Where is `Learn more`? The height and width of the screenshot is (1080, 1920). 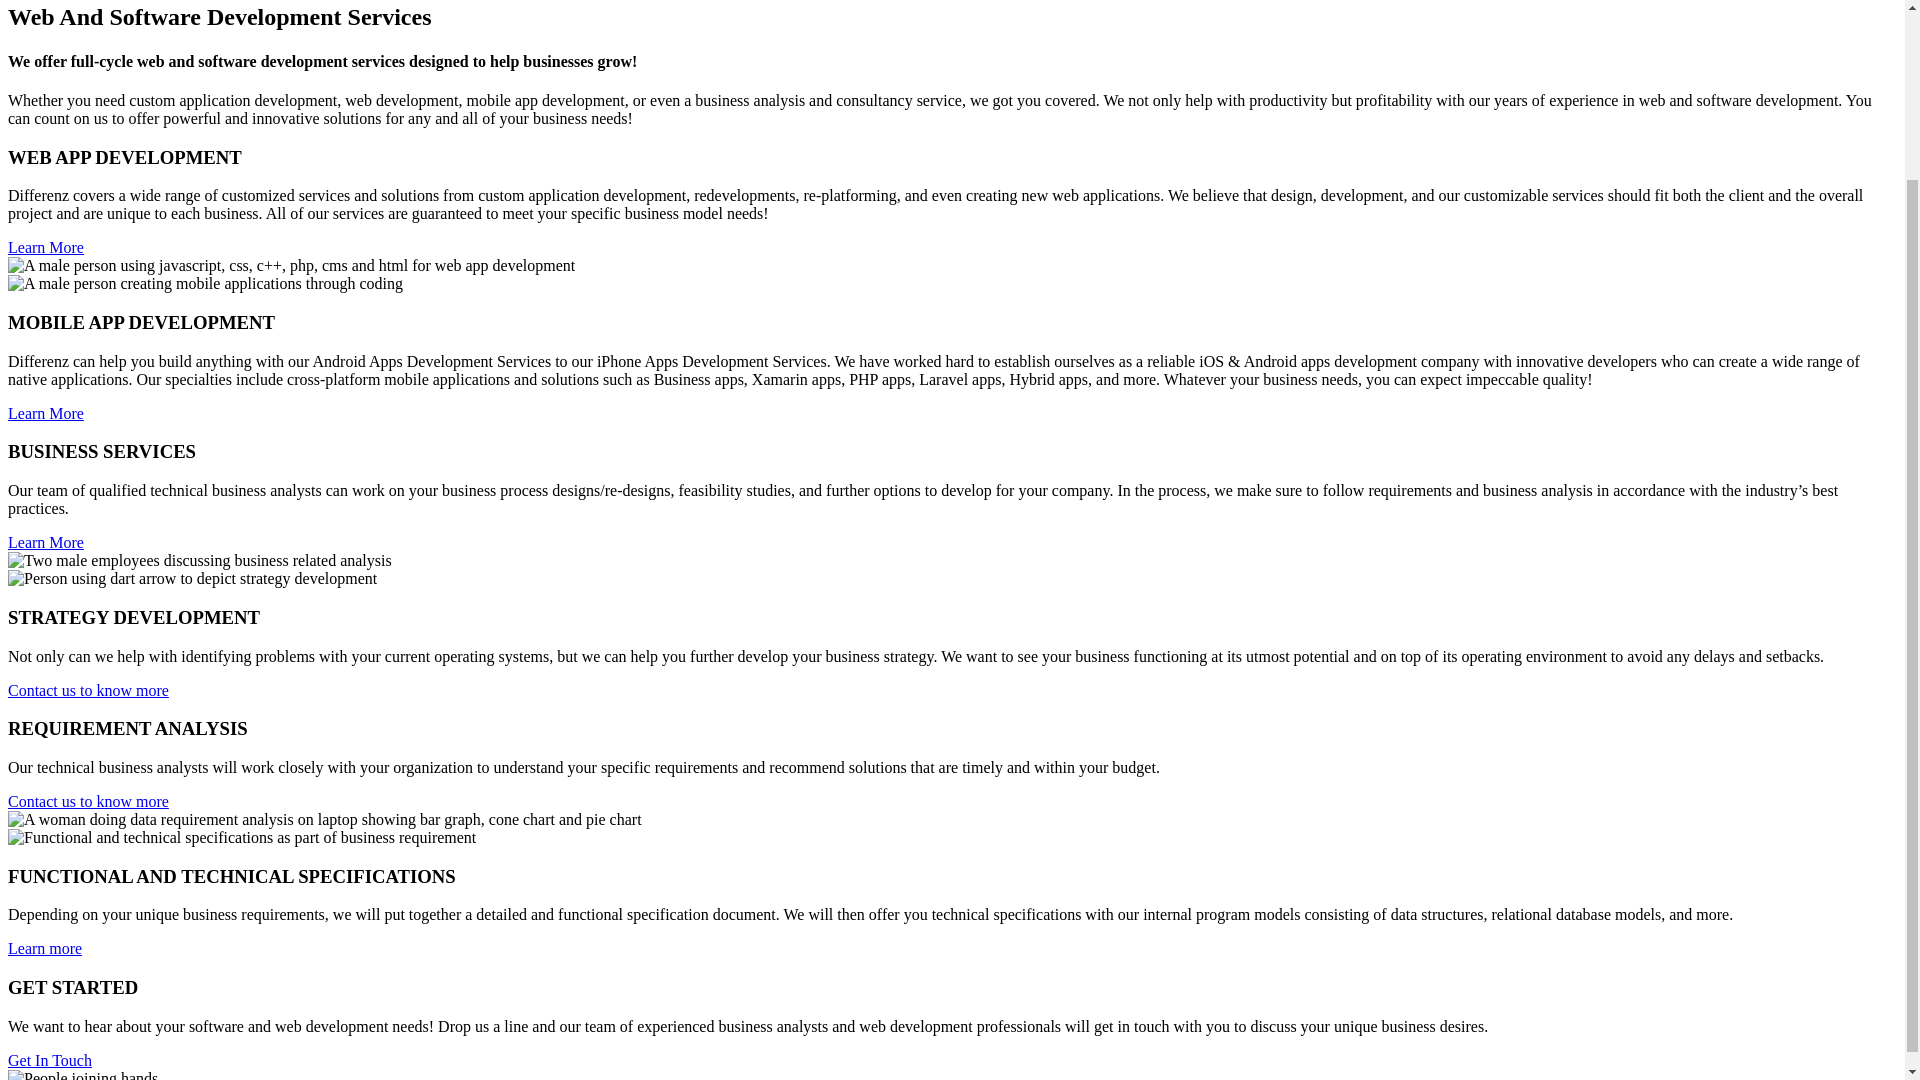 Learn more is located at coordinates (44, 948).